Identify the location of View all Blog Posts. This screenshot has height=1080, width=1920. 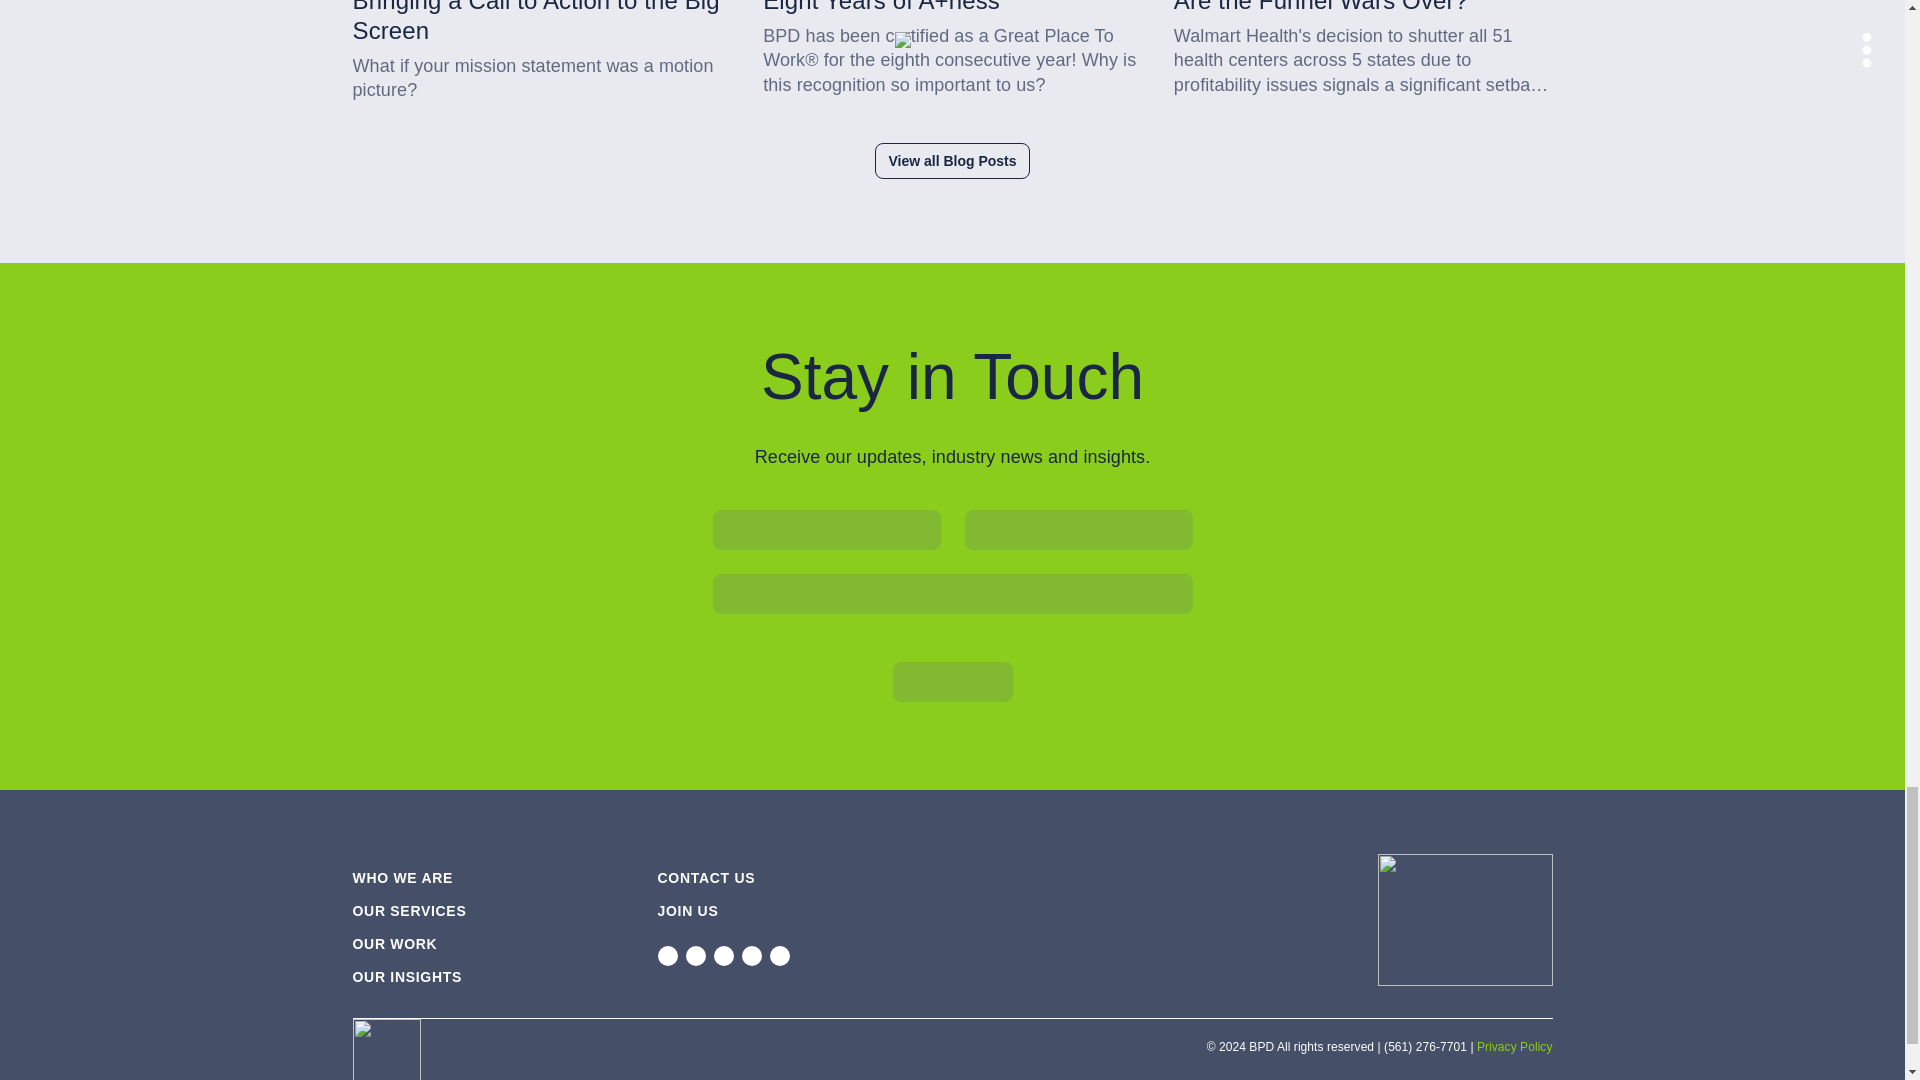
(952, 160).